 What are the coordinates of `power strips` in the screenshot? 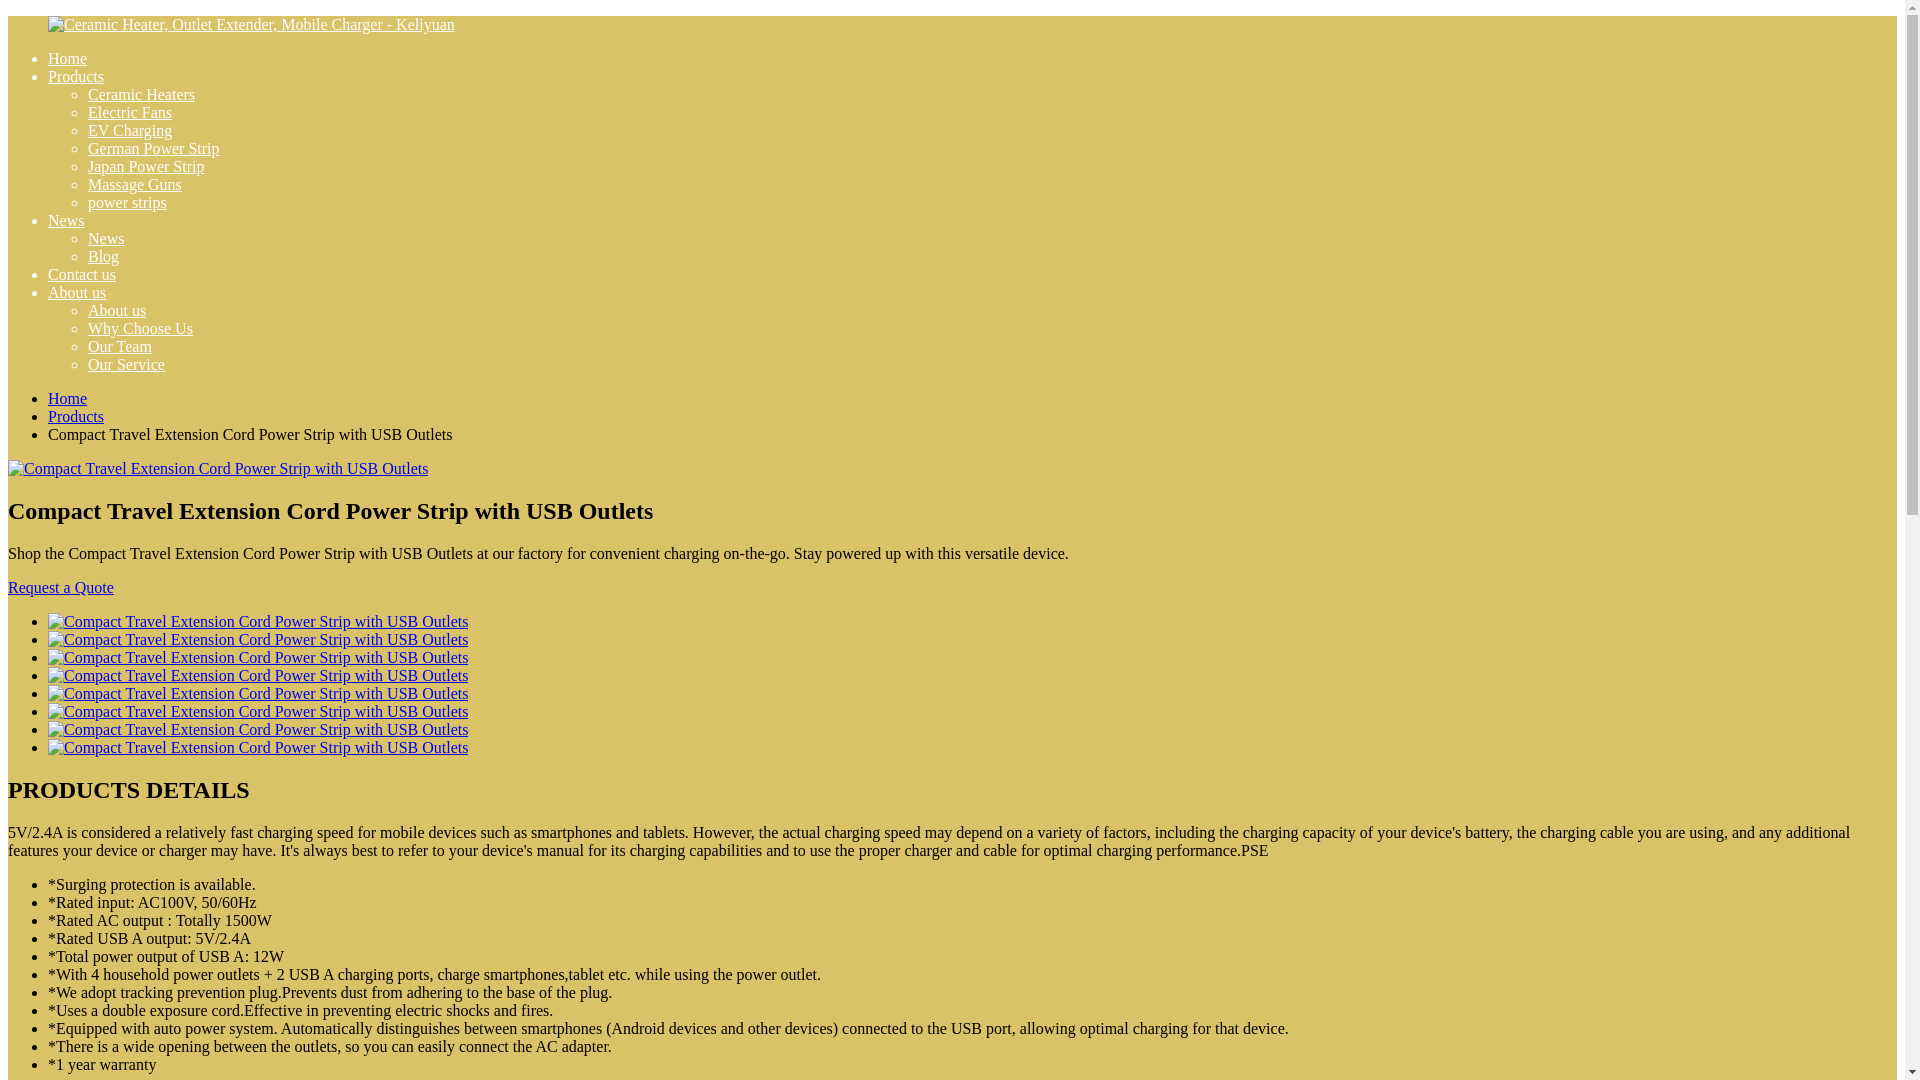 It's located at (128, 202).